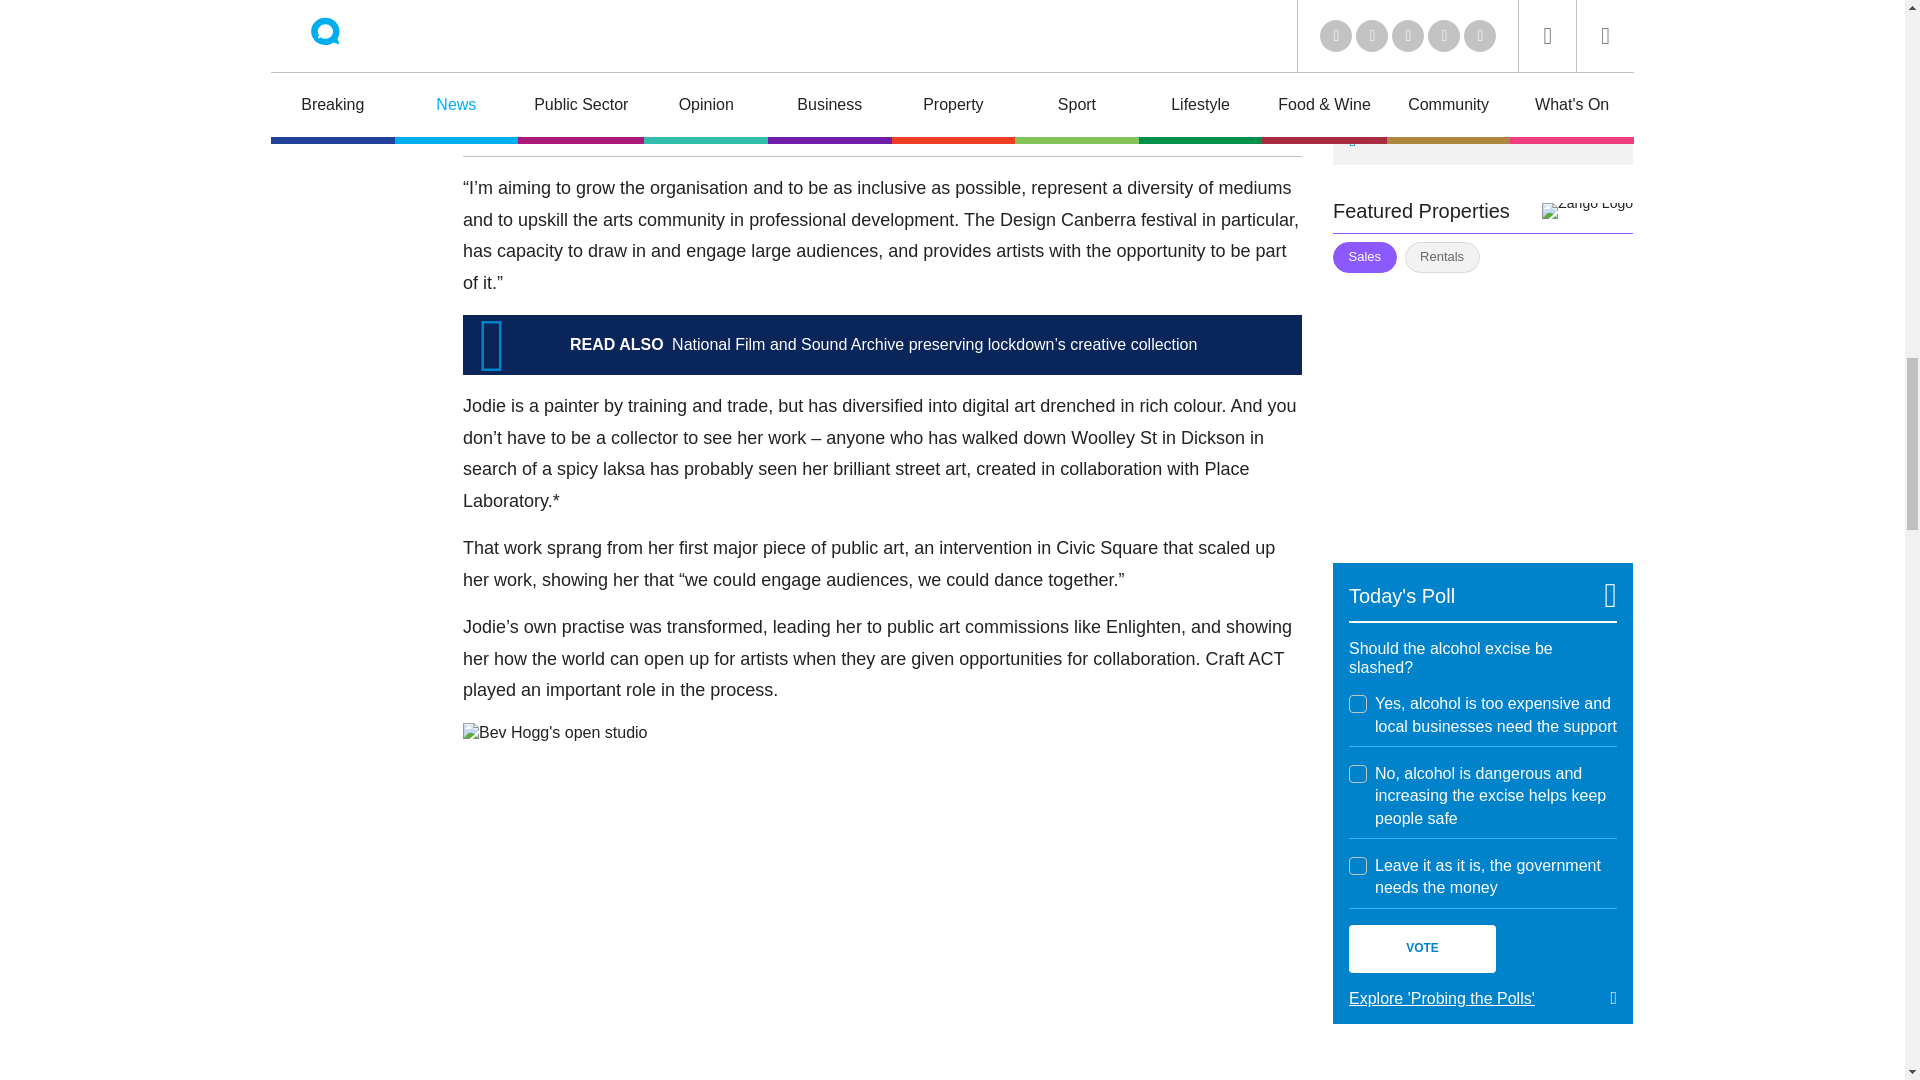  Describe the element at coordinates (1358, 774) in the screenshot. I see `2047` at that location.